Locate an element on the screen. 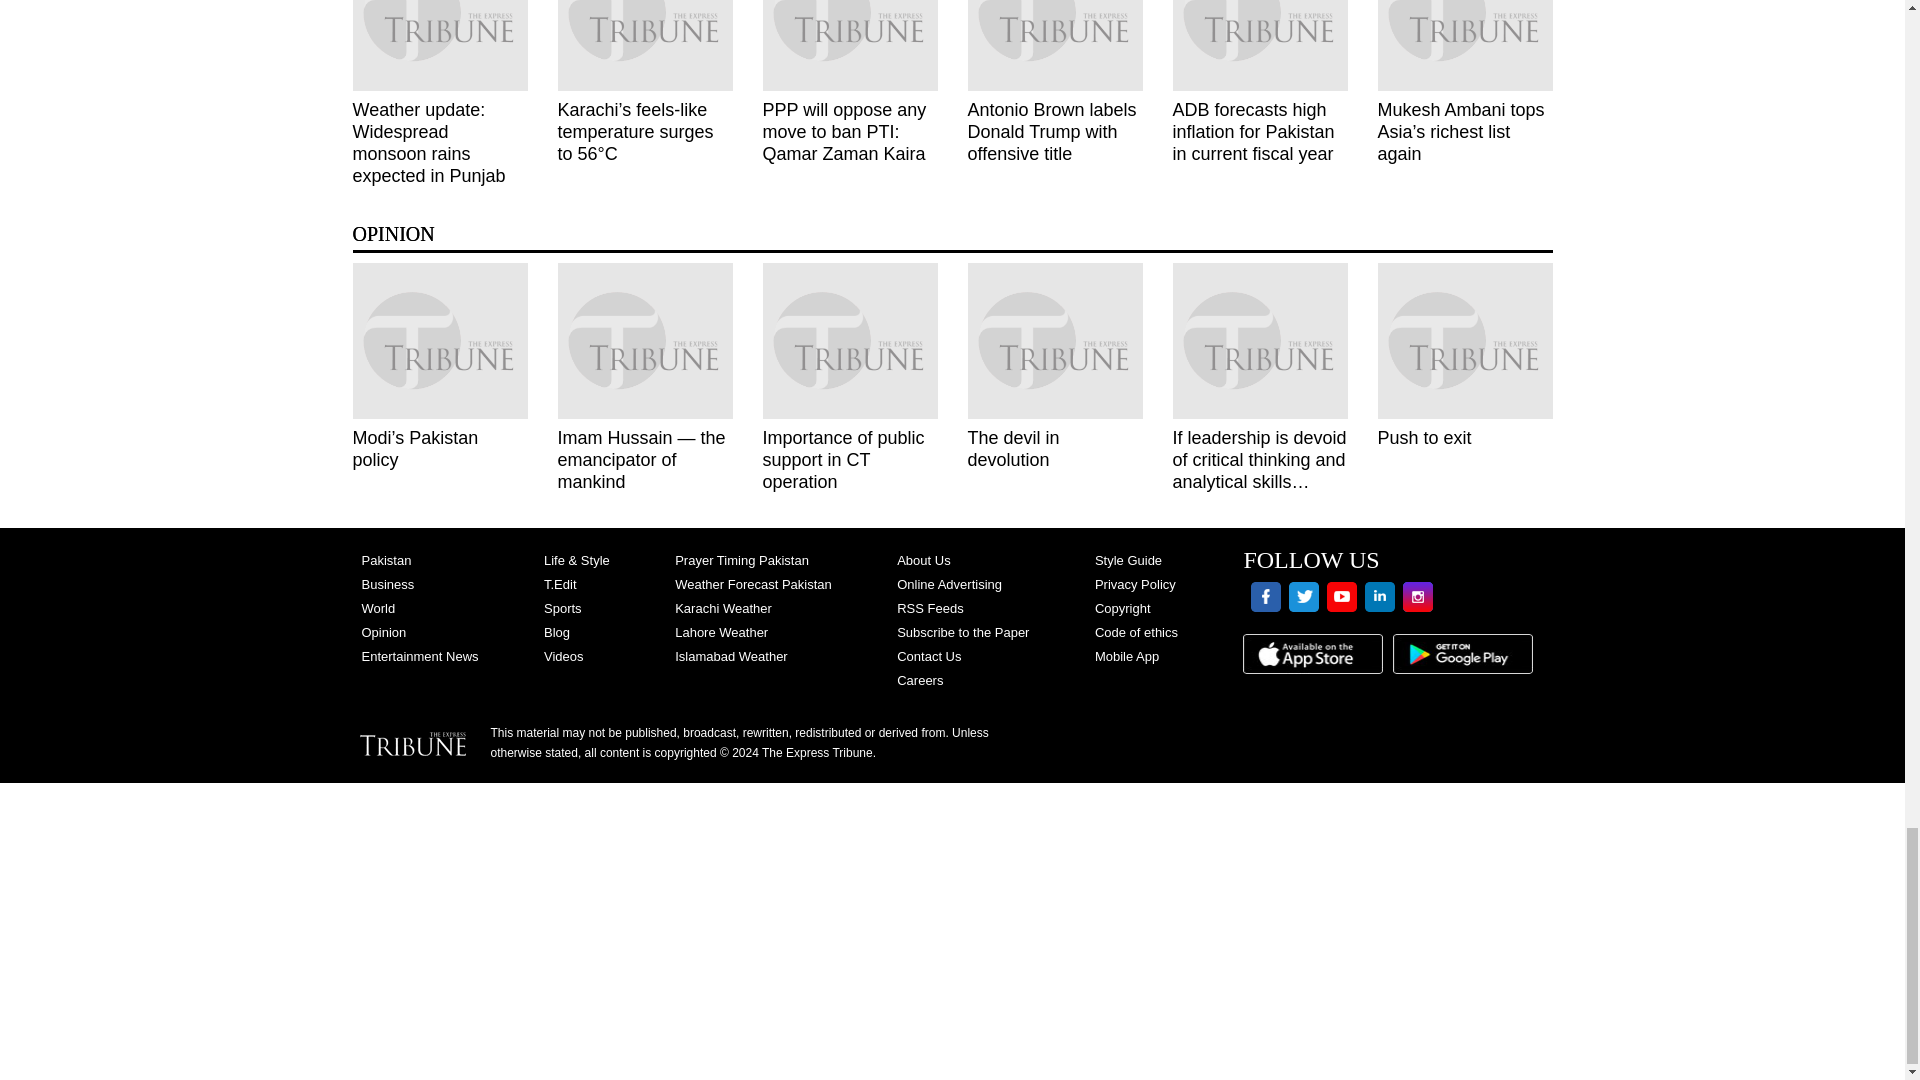  ppp will oppose any move to ban pti qamar zaman kaira is located at coordinates (849, 45).